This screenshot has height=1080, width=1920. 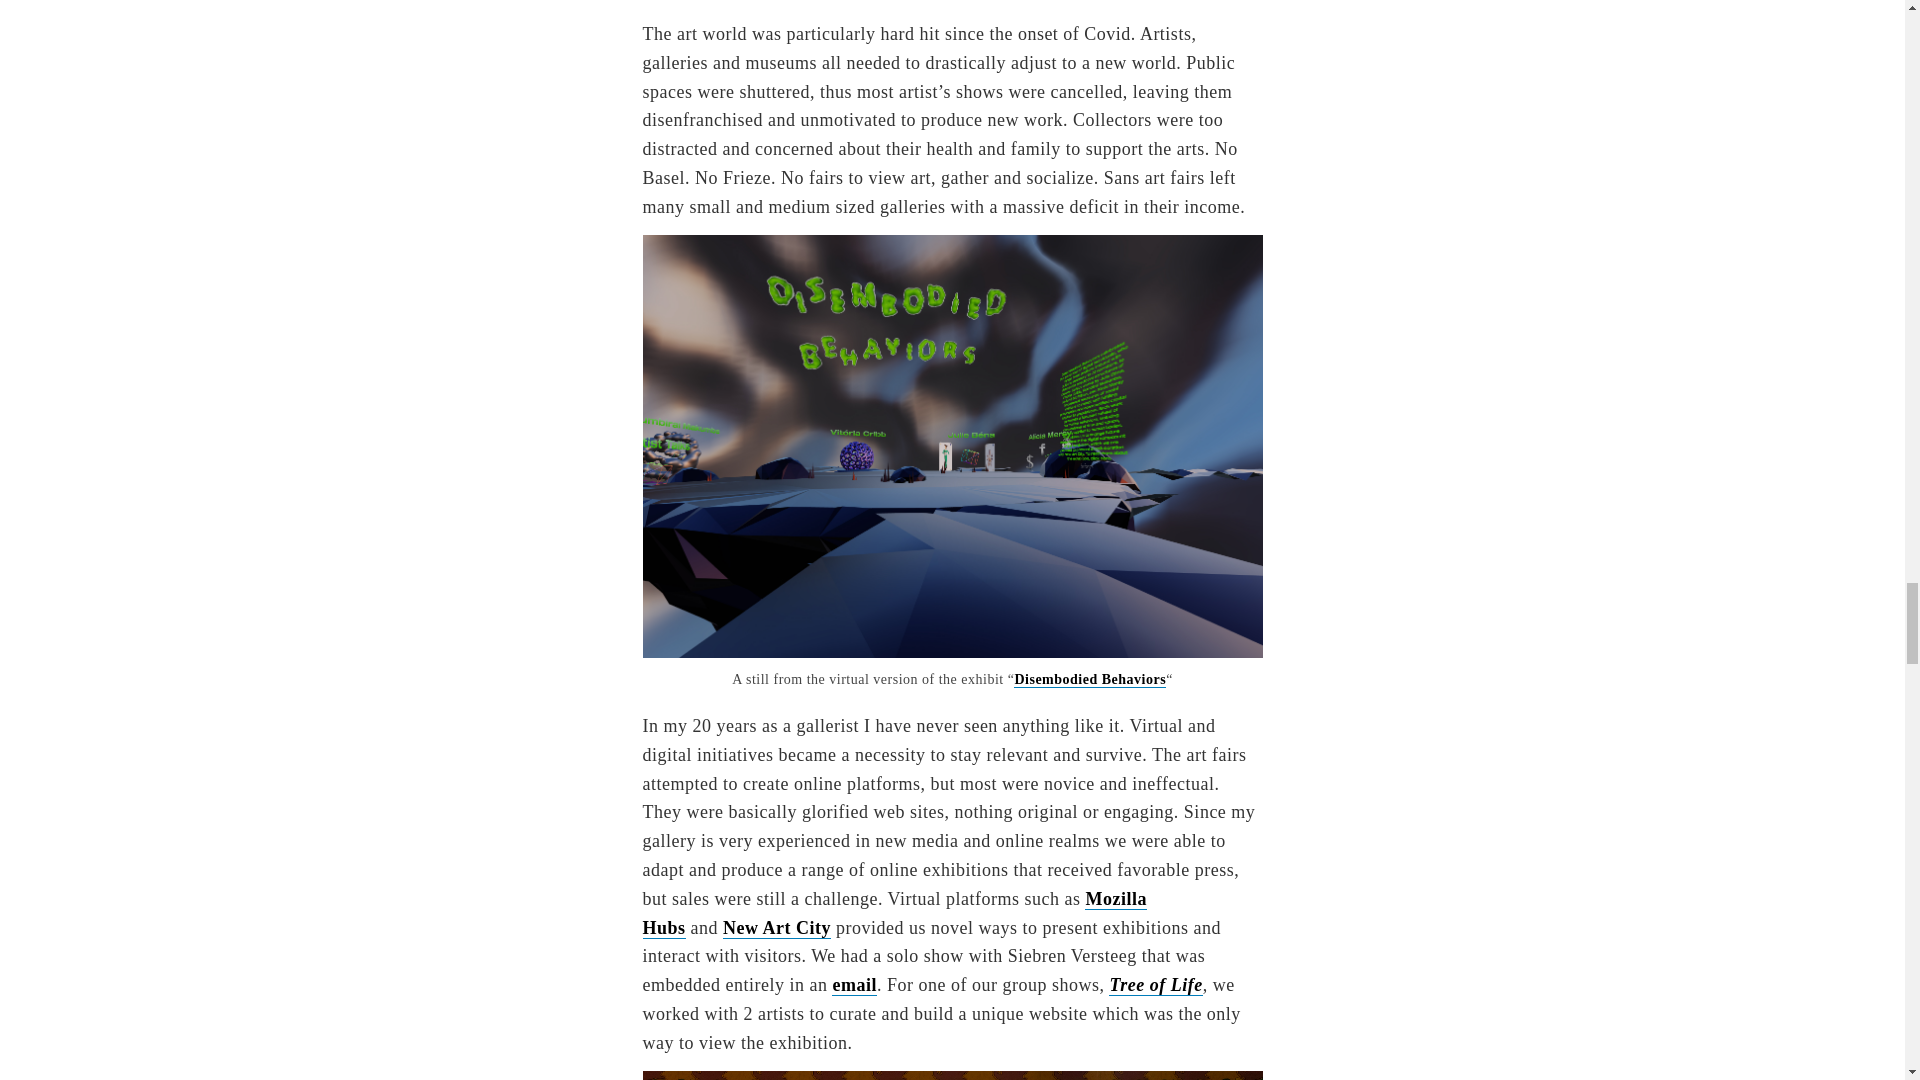 I want to click on Tree of Life, so click(x=1155, y=985).